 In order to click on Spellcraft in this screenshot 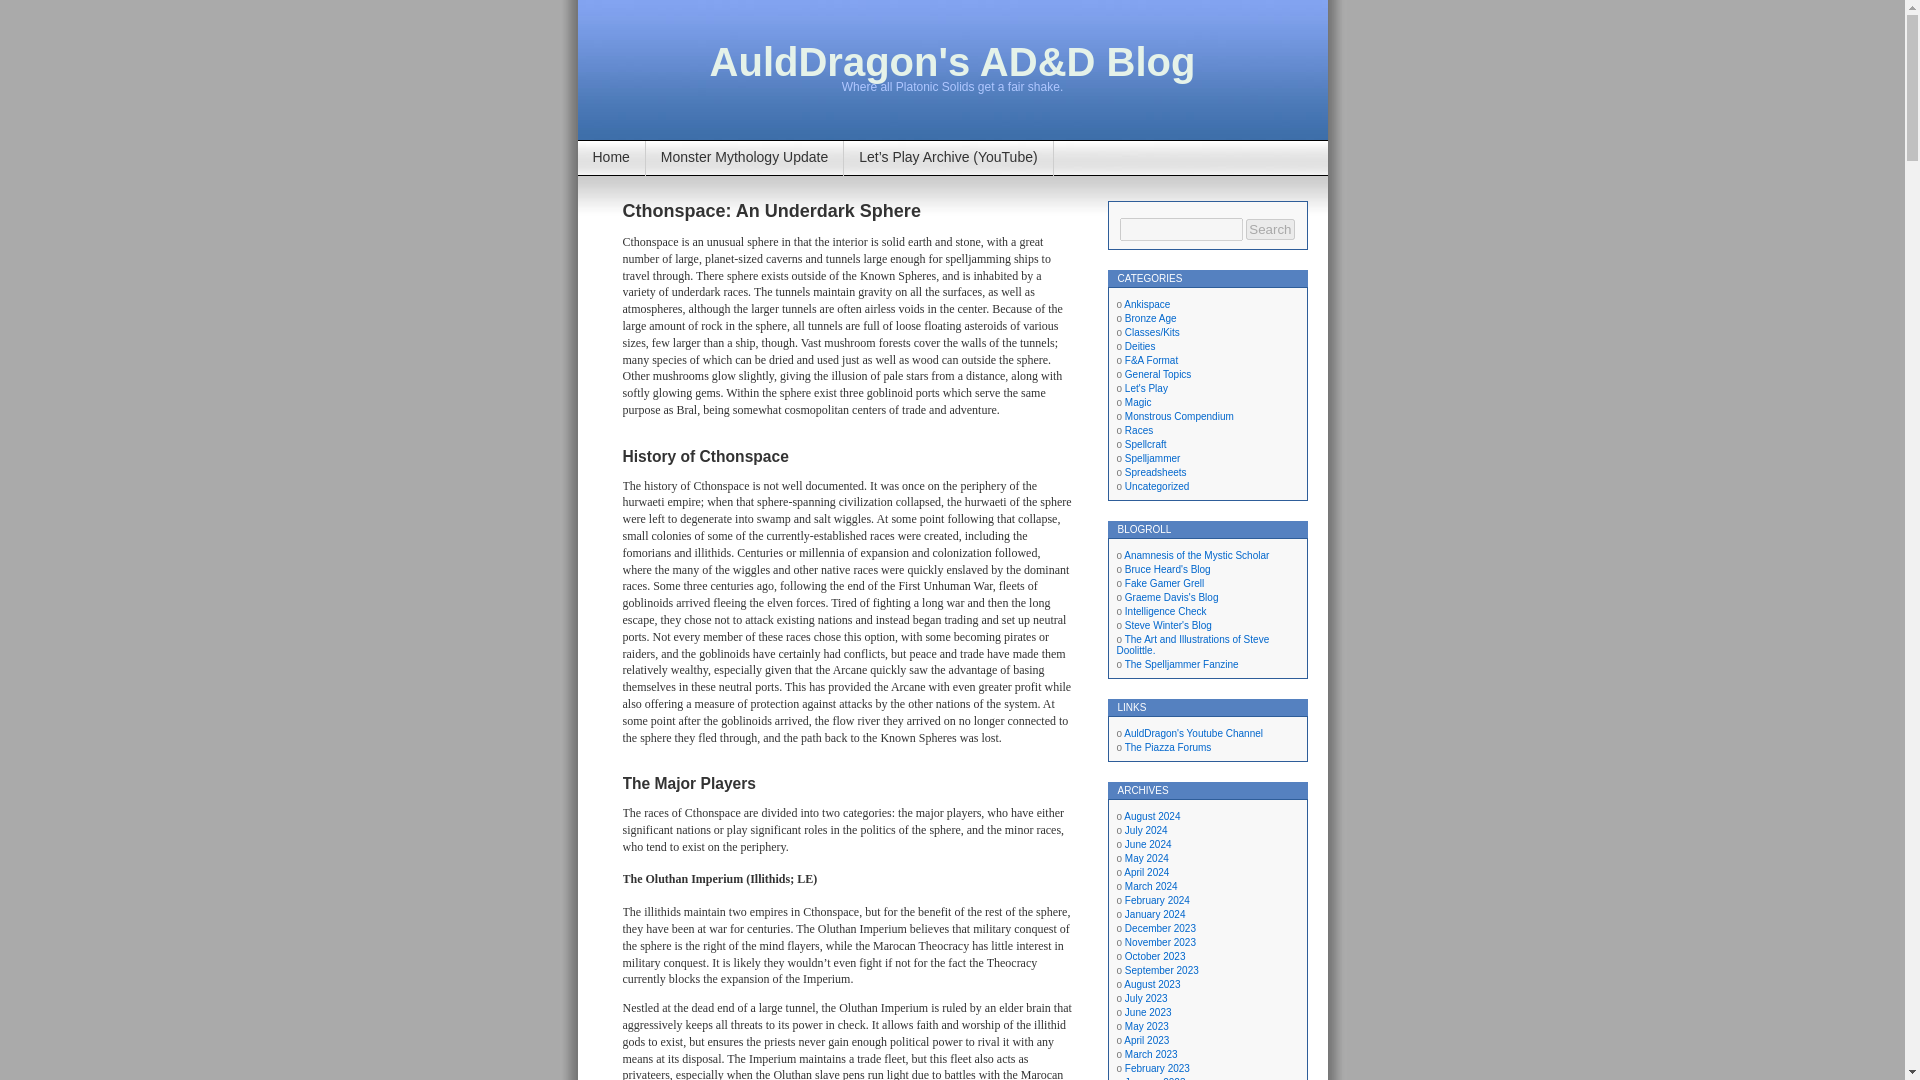, I will do `click(1146, 444)`.